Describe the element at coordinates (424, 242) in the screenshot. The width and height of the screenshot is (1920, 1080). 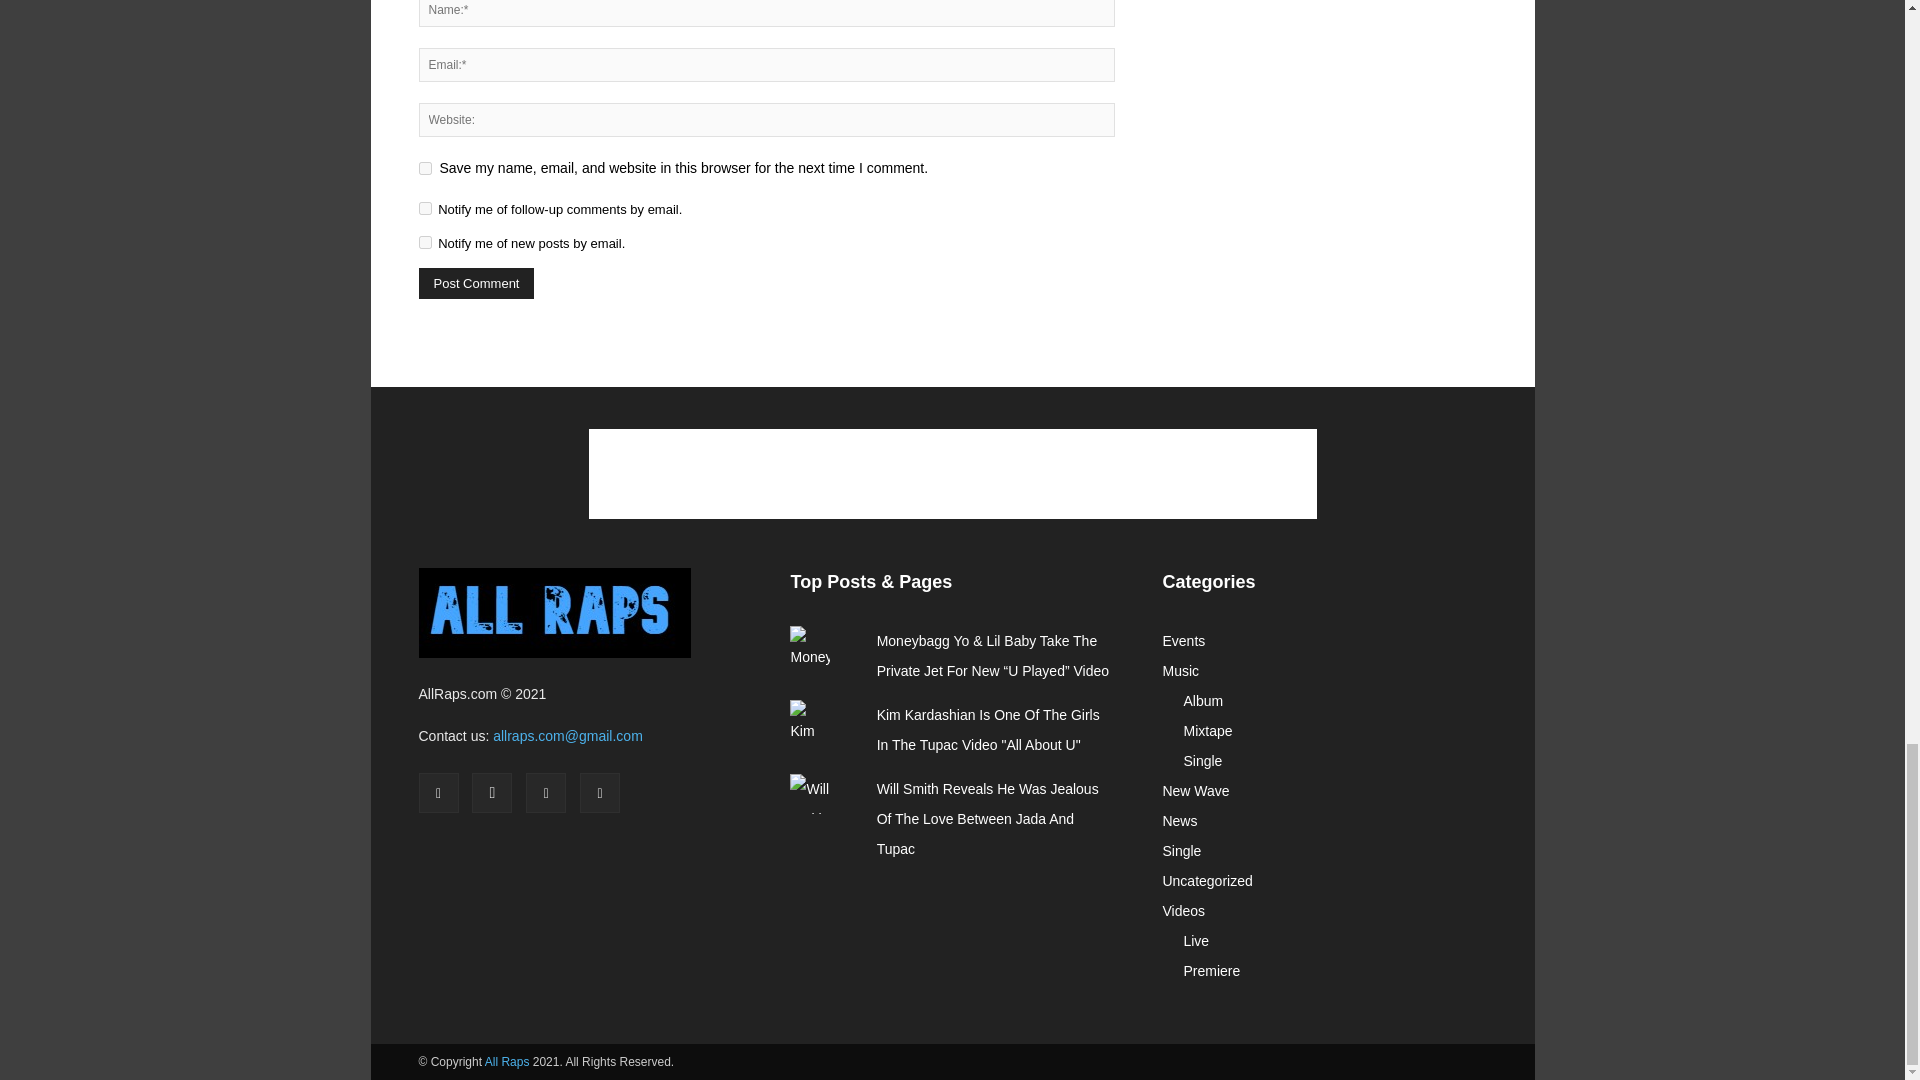
I see `subscribe` at that location.